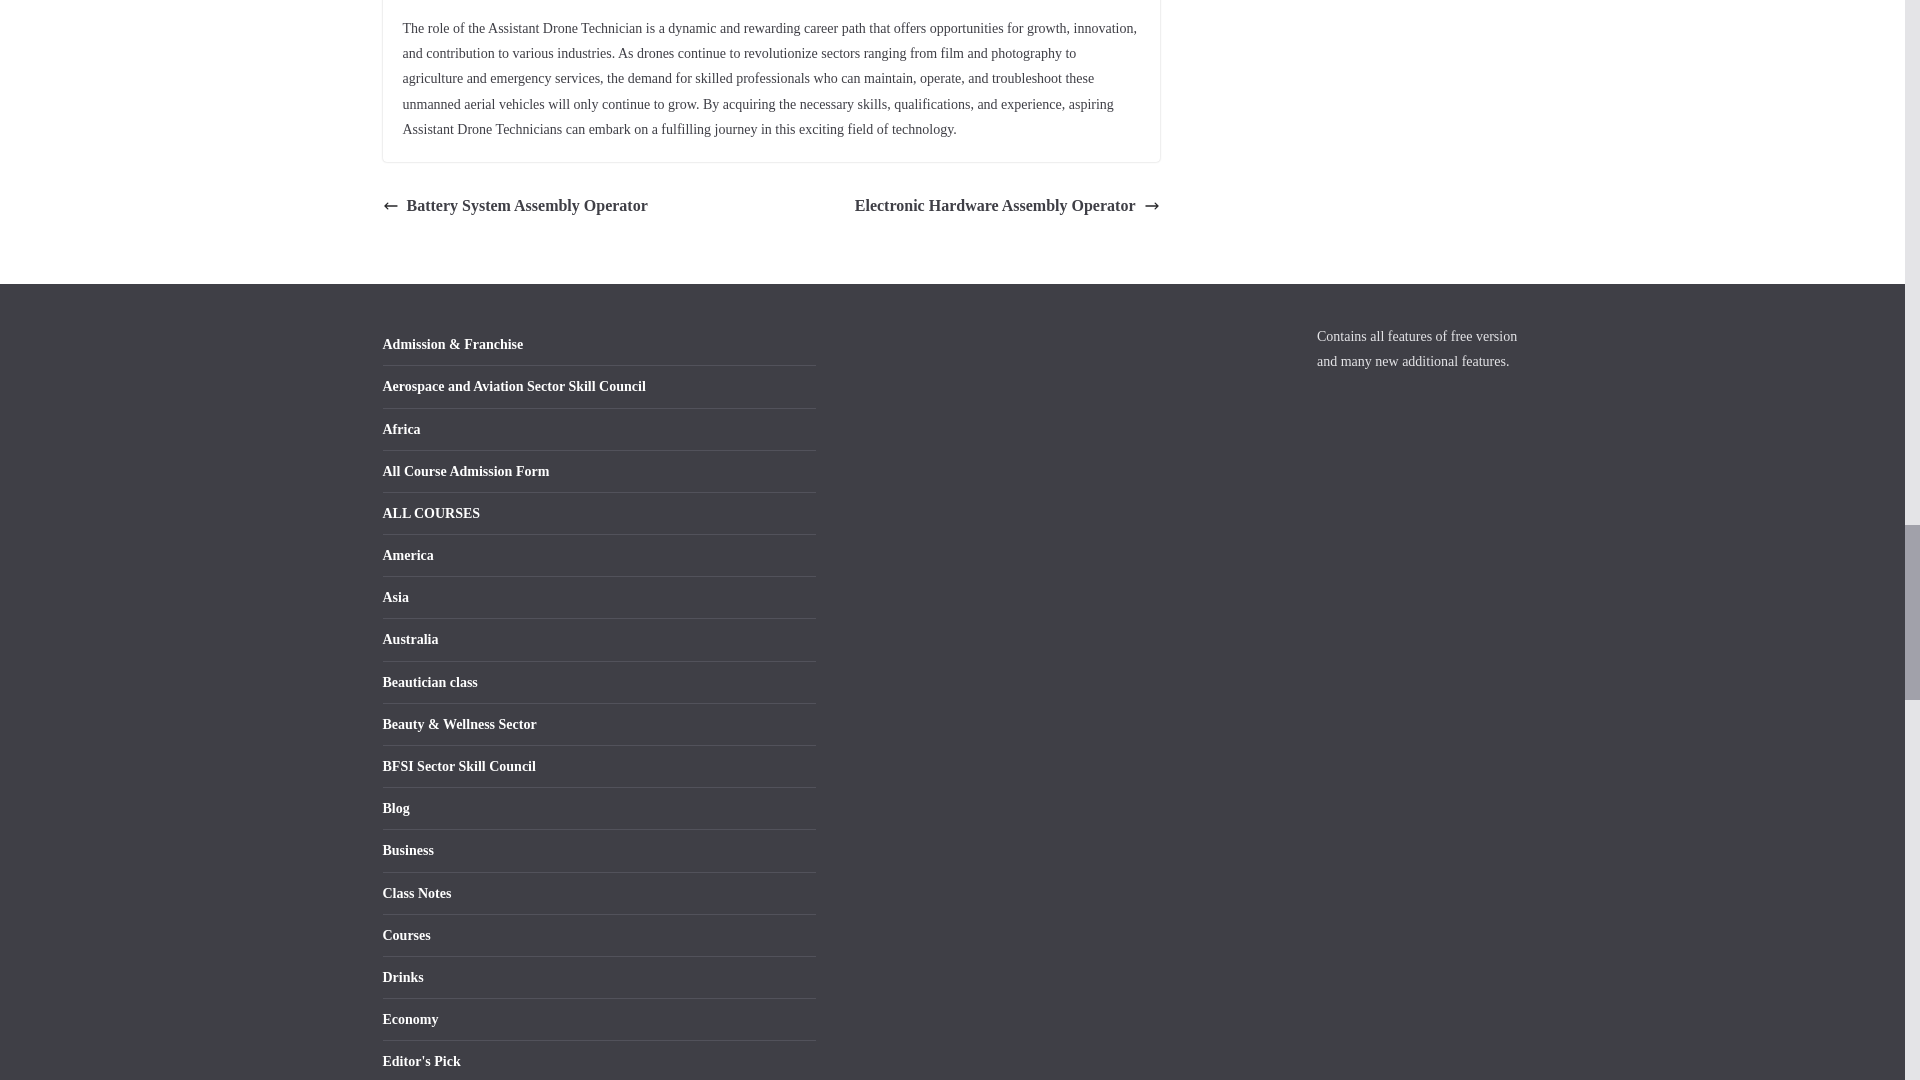  What do you see at coordinates (408, 554) in the screenshot?
I see `America` at bounding box center [408, 554].